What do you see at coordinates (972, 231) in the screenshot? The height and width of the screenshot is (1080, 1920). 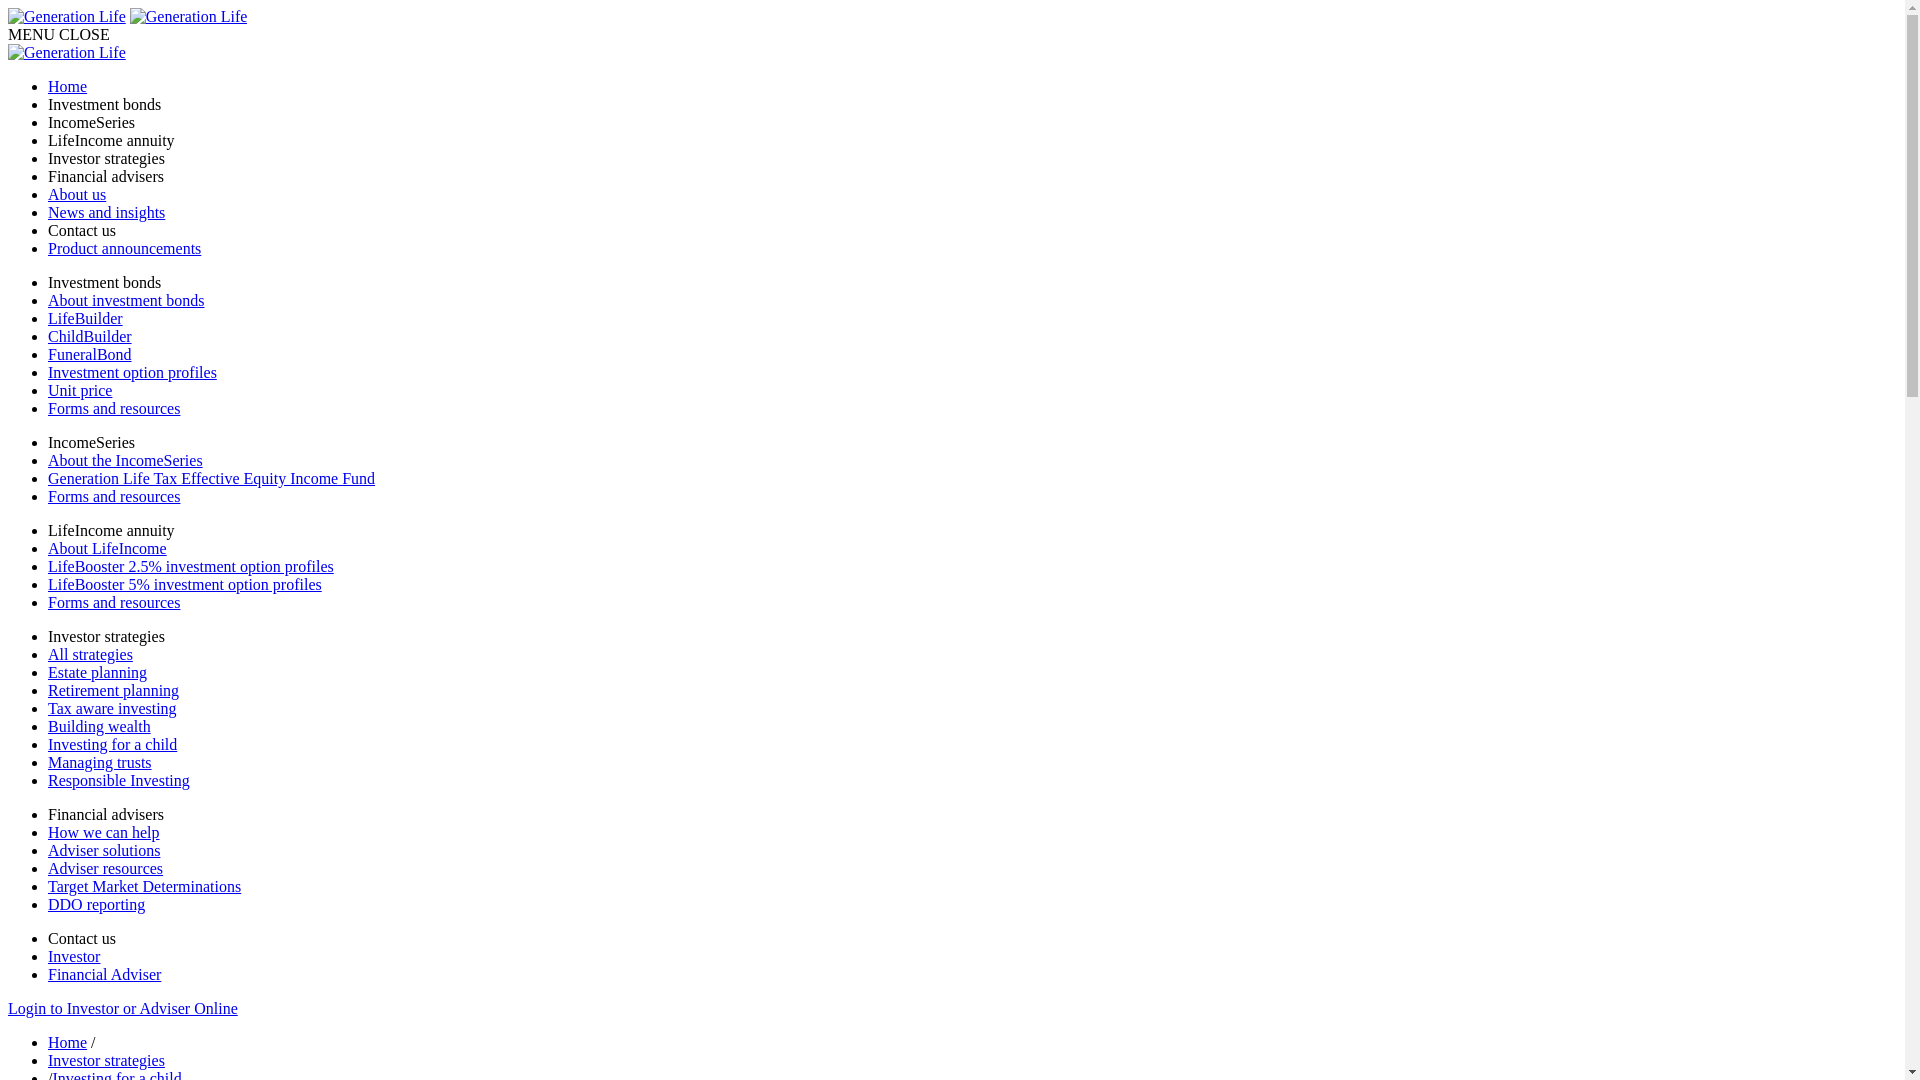 I see `Contact us` at bounding box center [972, 231].